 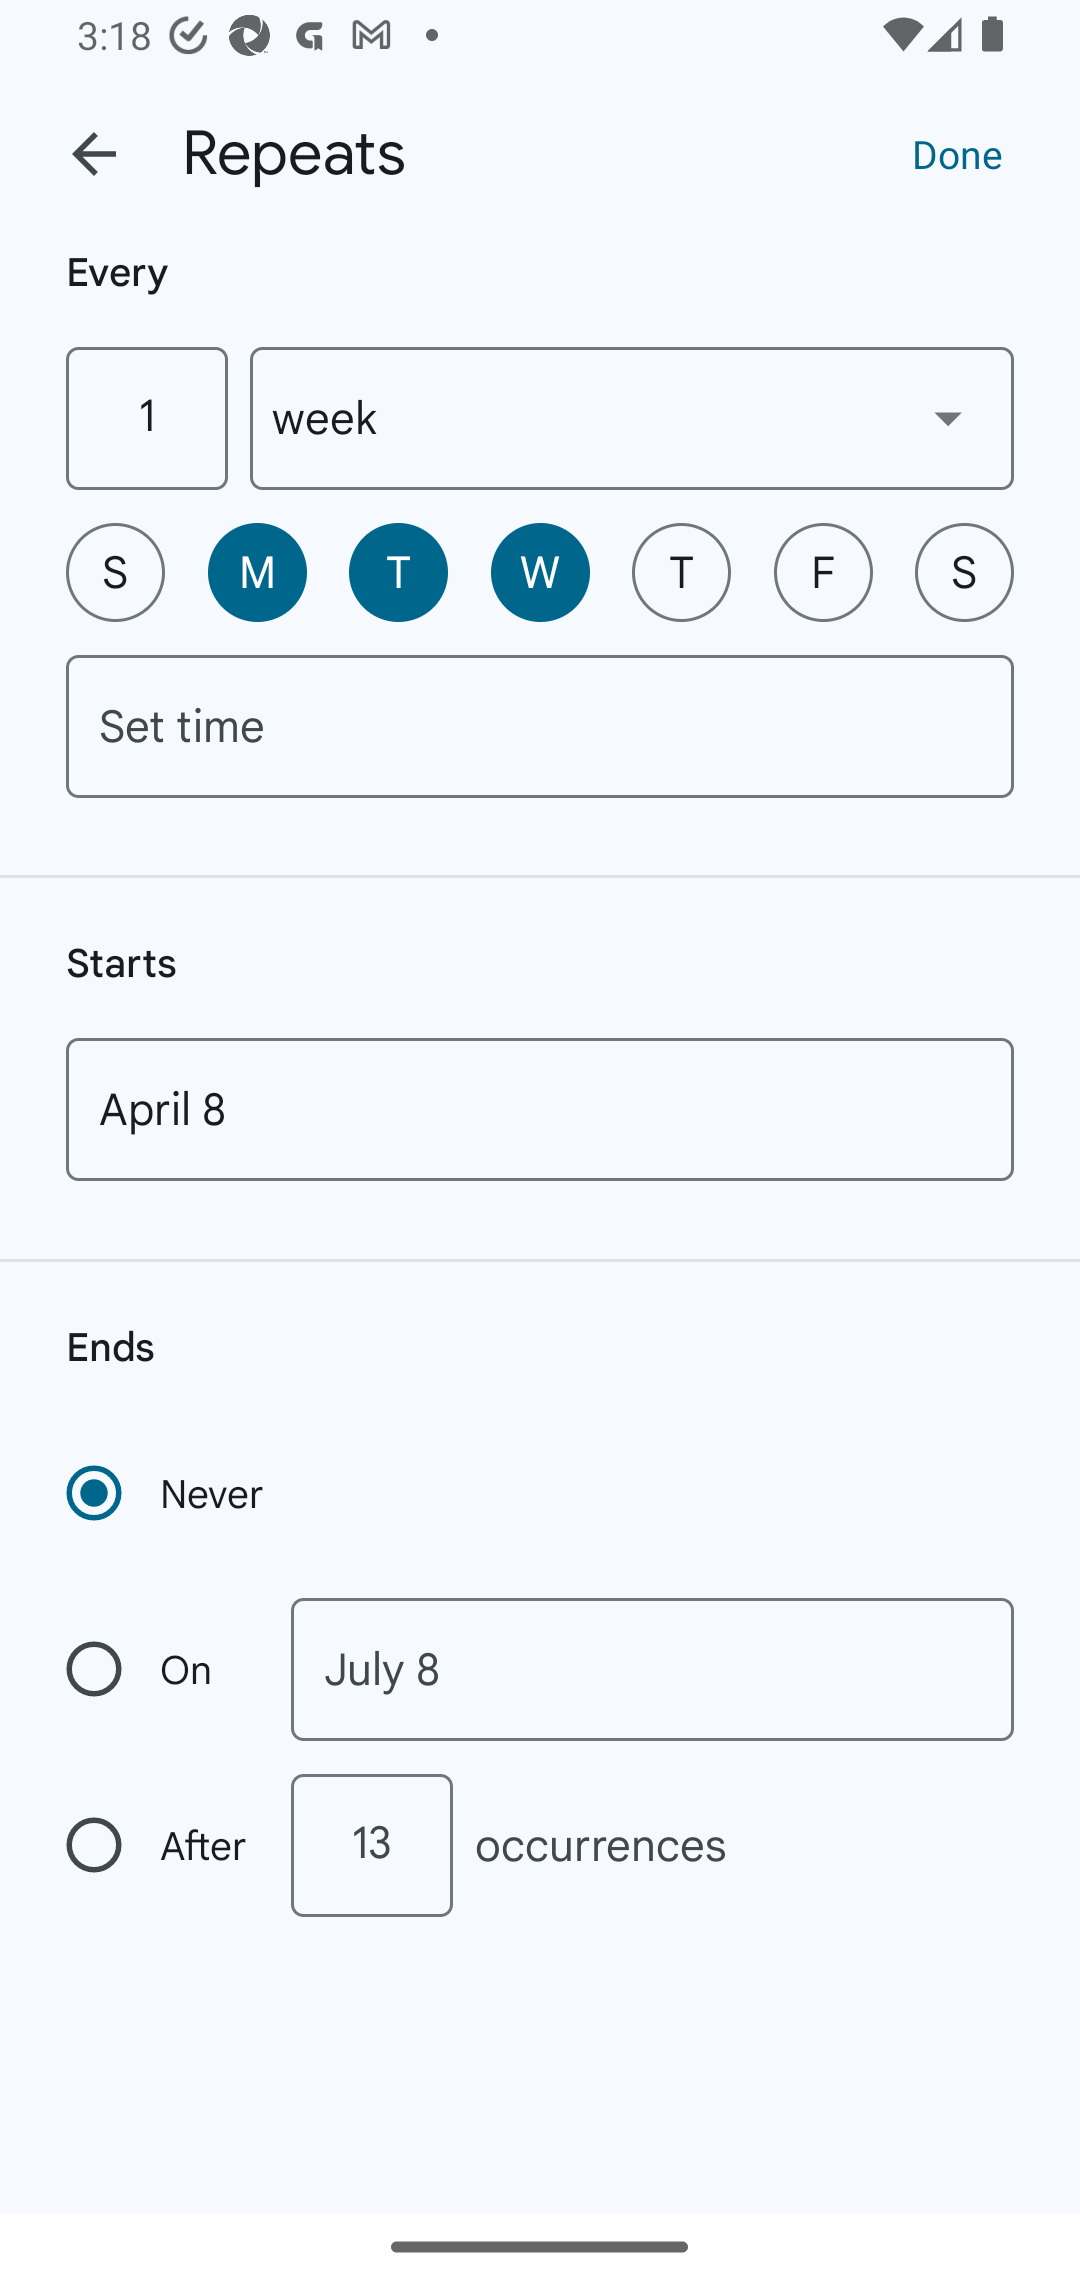 I want to click on On Recurrence ends on a specific date, so click(x=158, y=1670).